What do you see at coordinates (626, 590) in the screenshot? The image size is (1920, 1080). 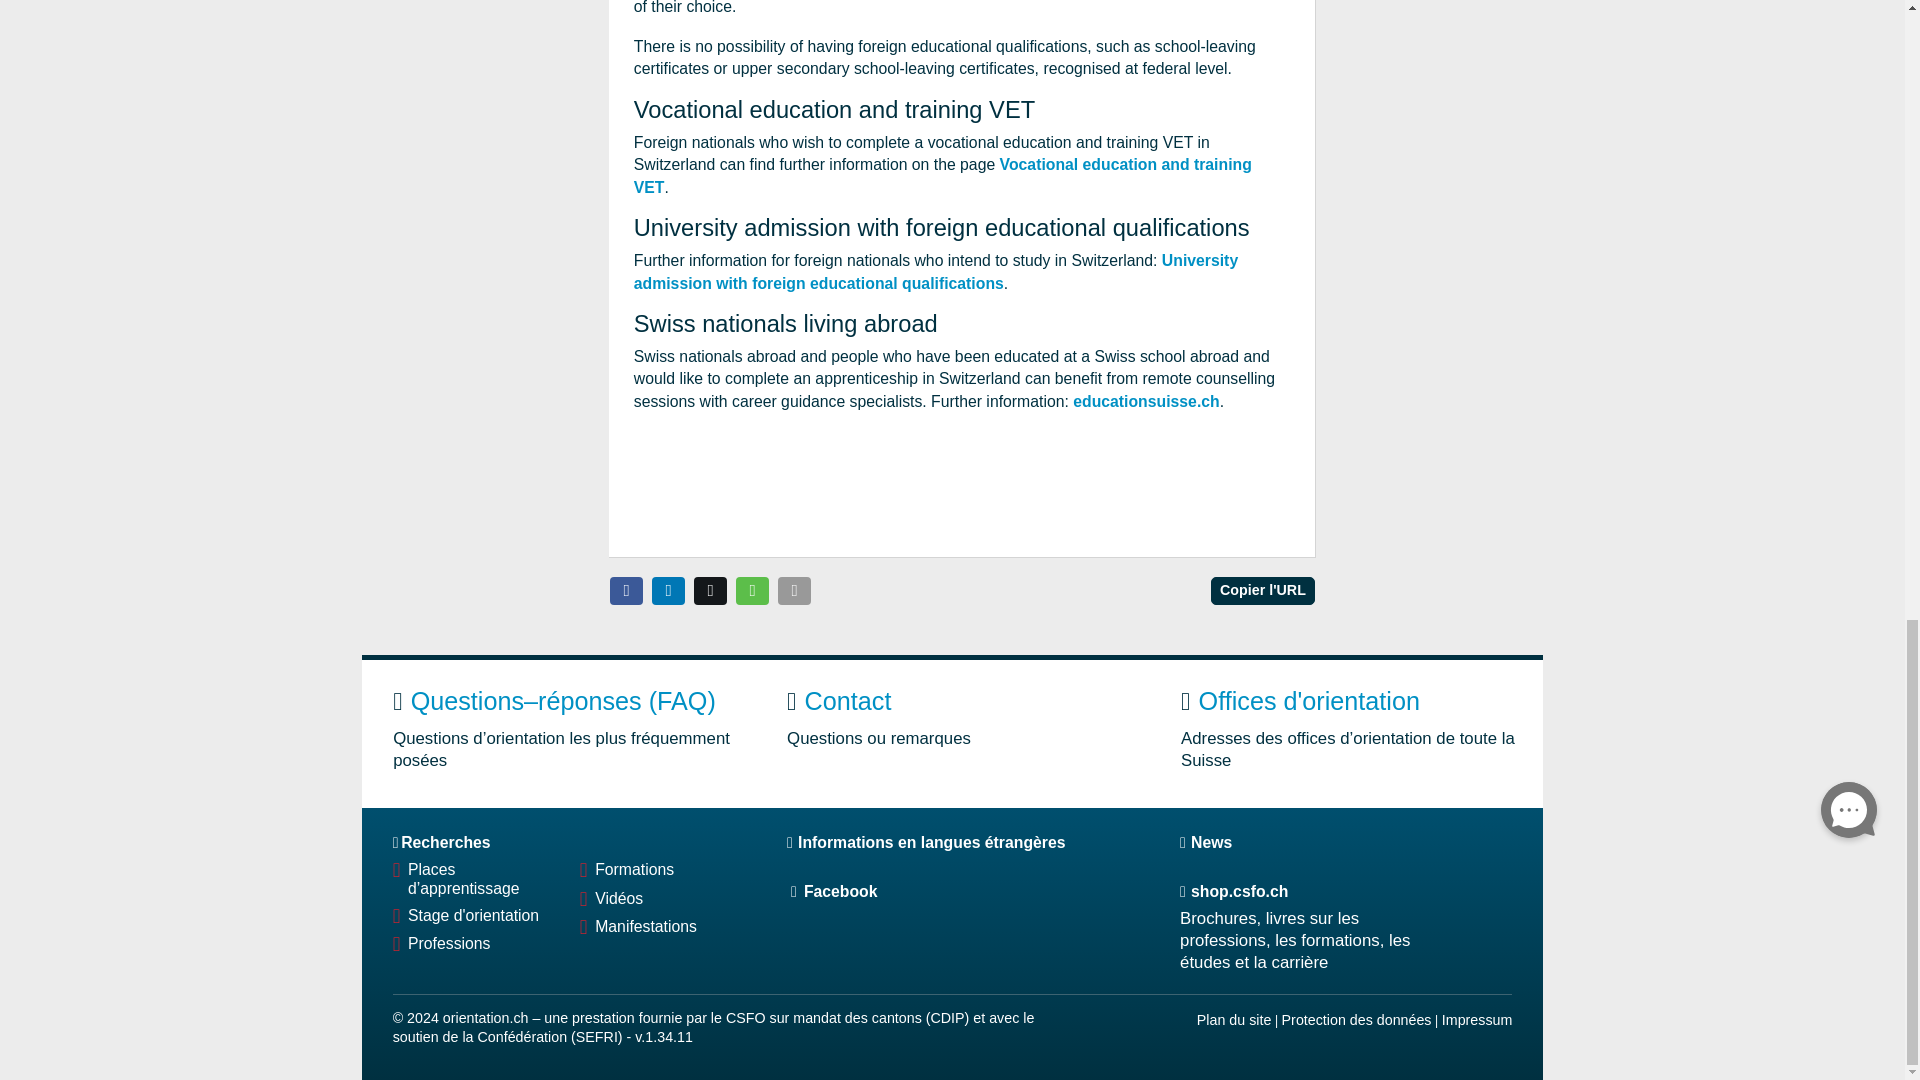 I see `Partager sur Facebook` at bounding box center [626, 590].